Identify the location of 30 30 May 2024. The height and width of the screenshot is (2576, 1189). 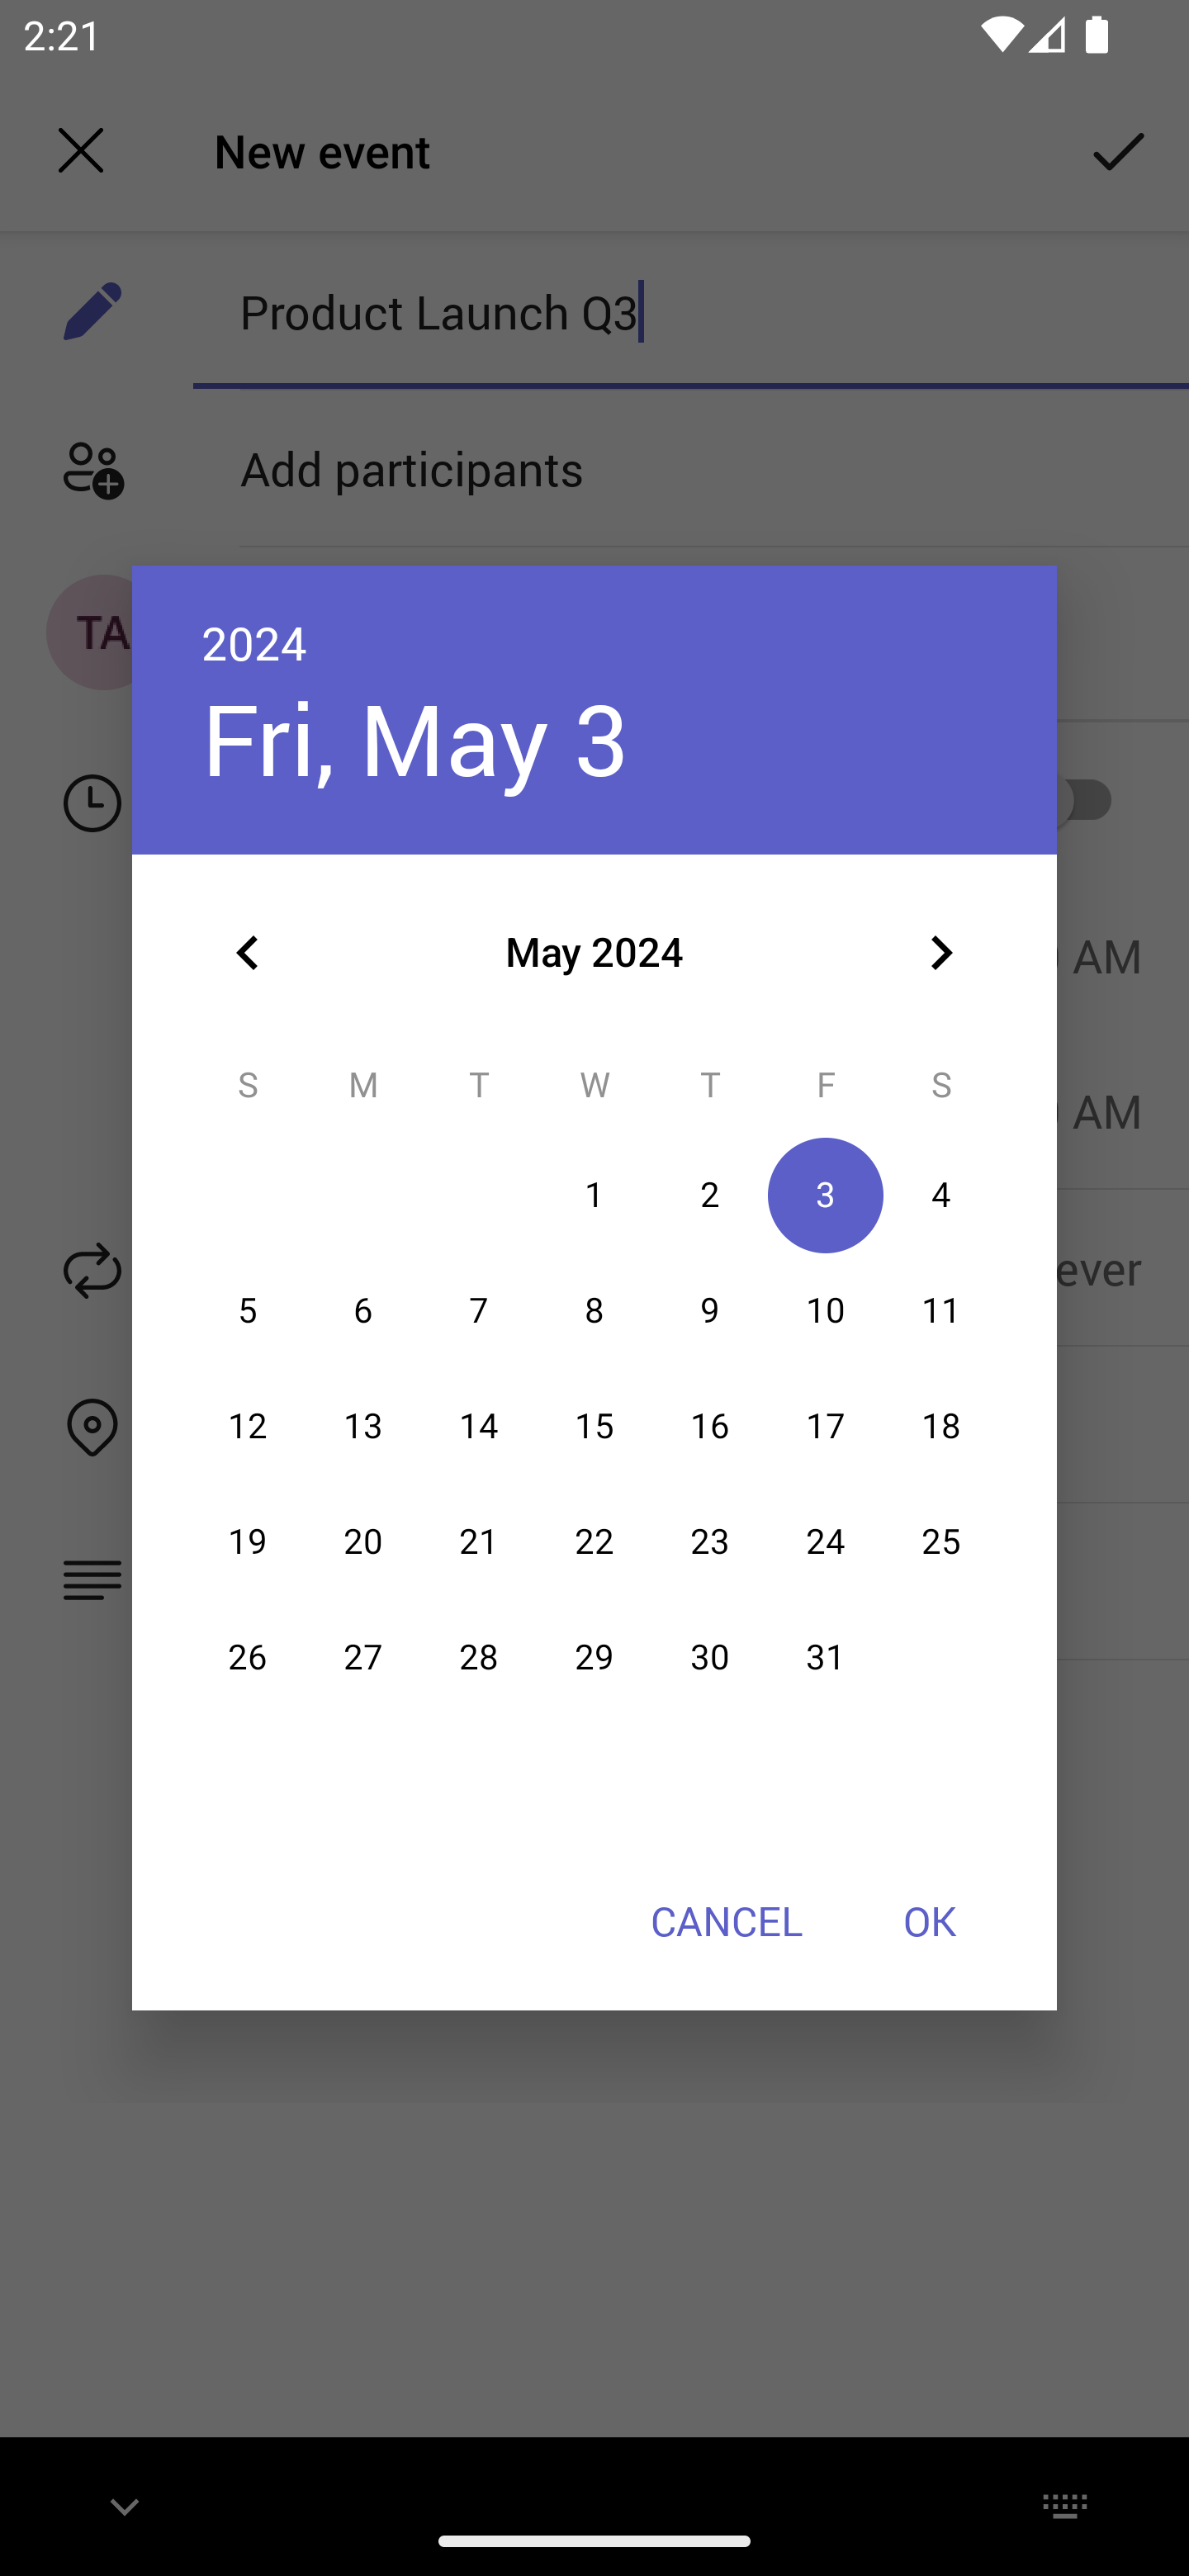
(710, 1657).